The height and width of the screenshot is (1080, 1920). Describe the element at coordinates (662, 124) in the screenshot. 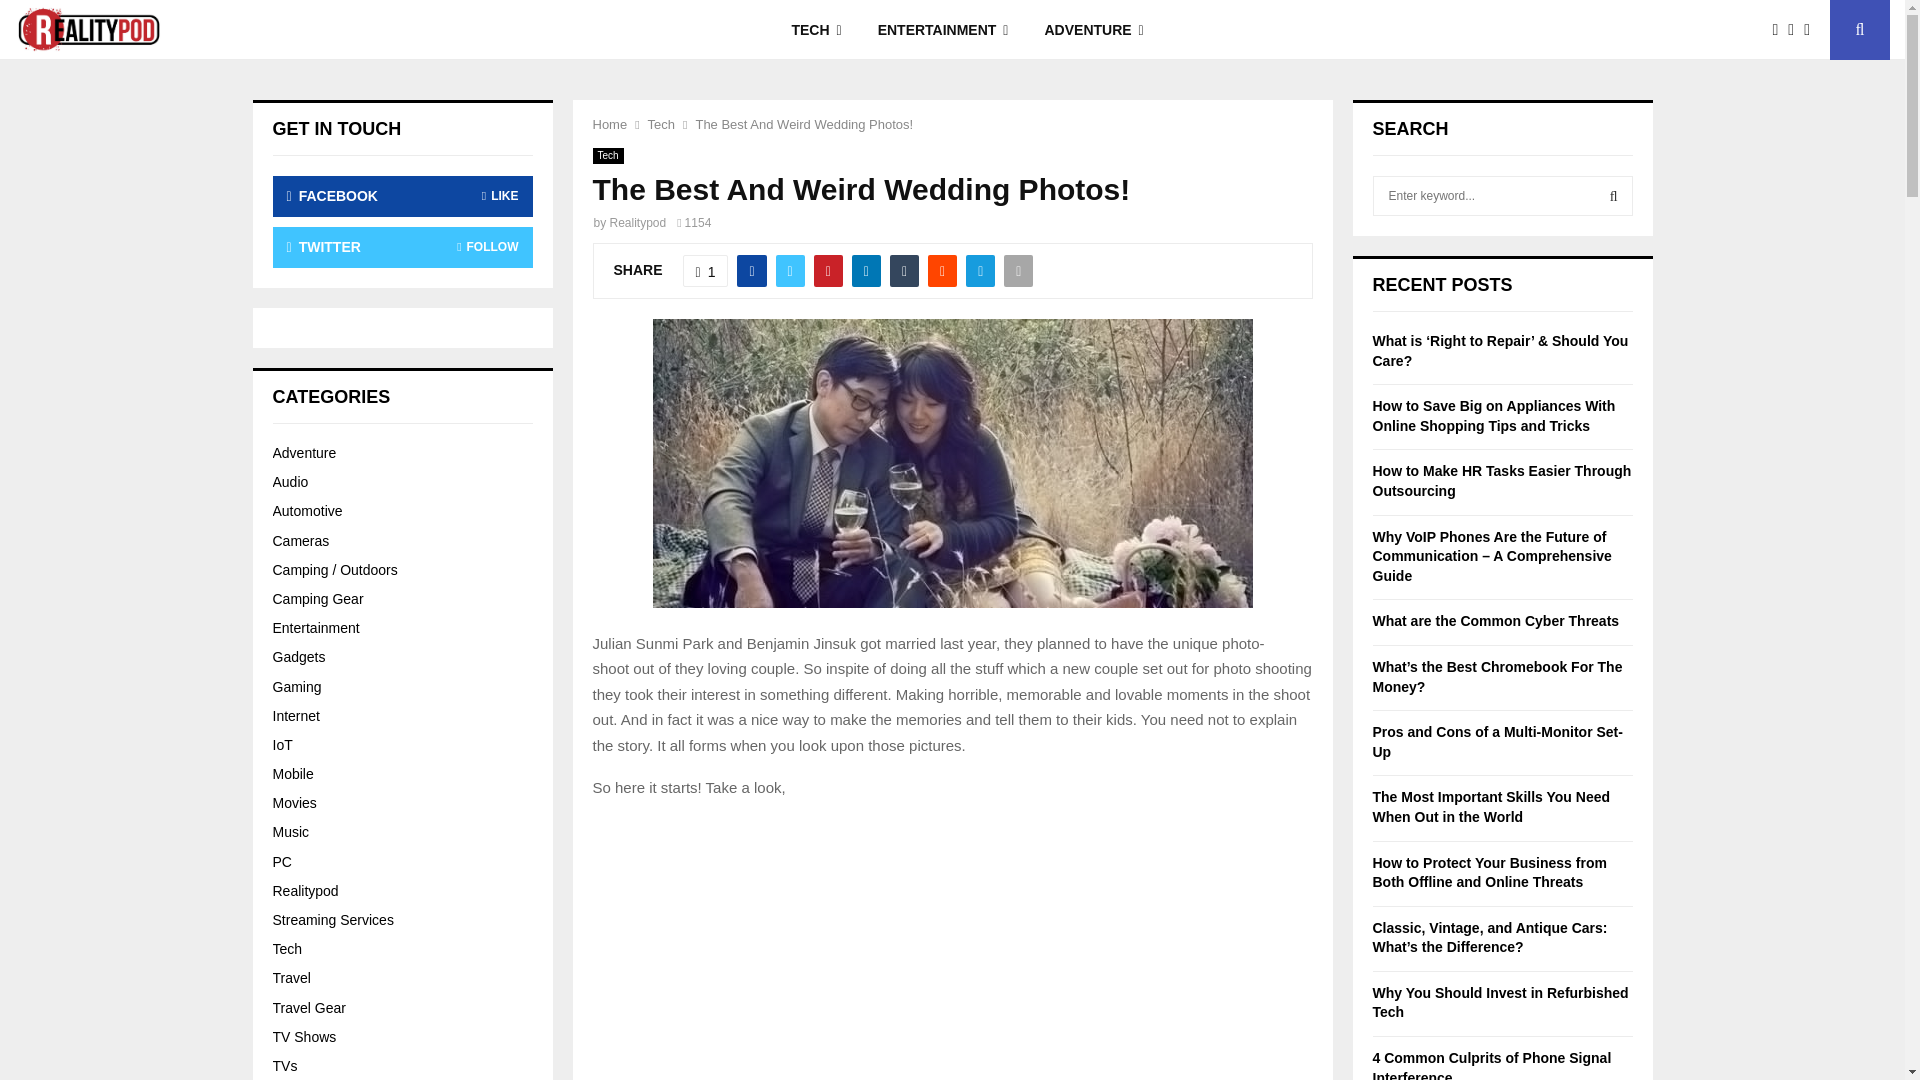

I see `Tech` at that location.